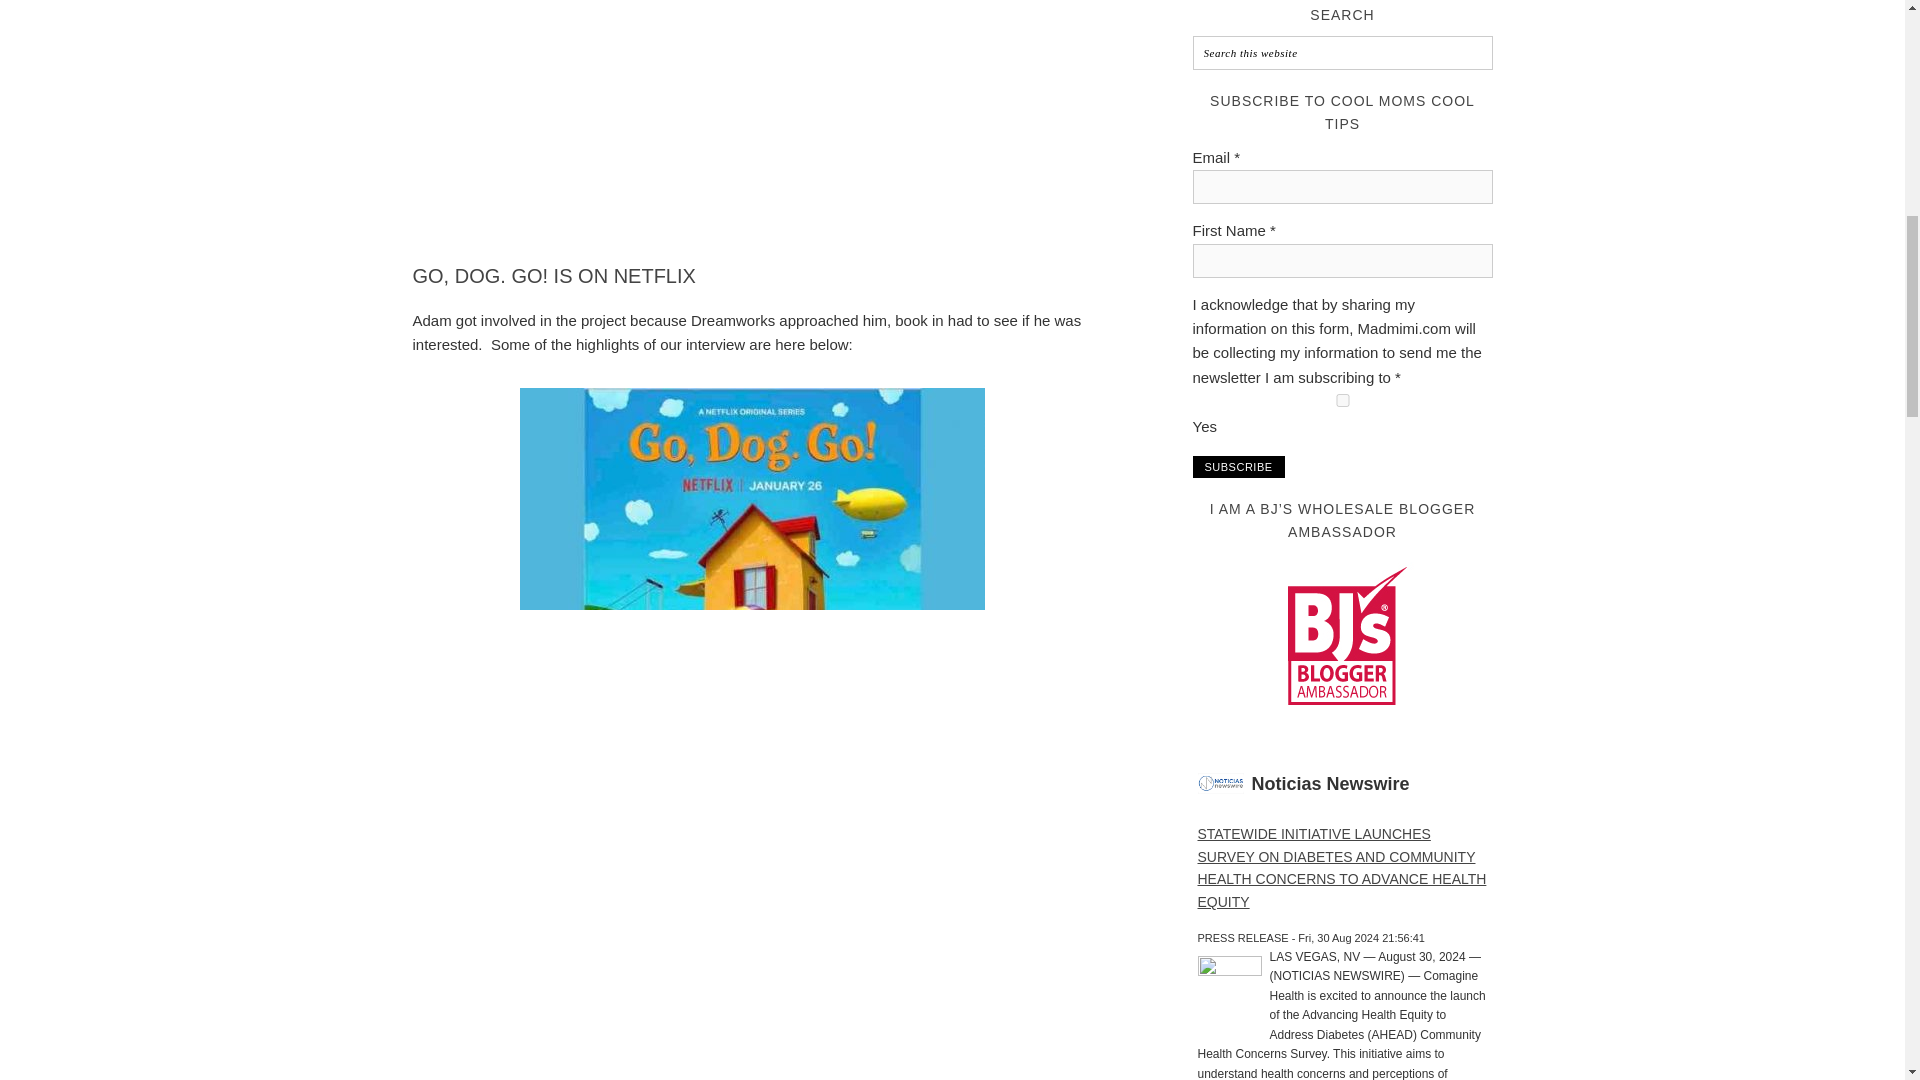  Describe the element at coordinates (1342, 400) in the screenshot. I see `Yes` at that location.